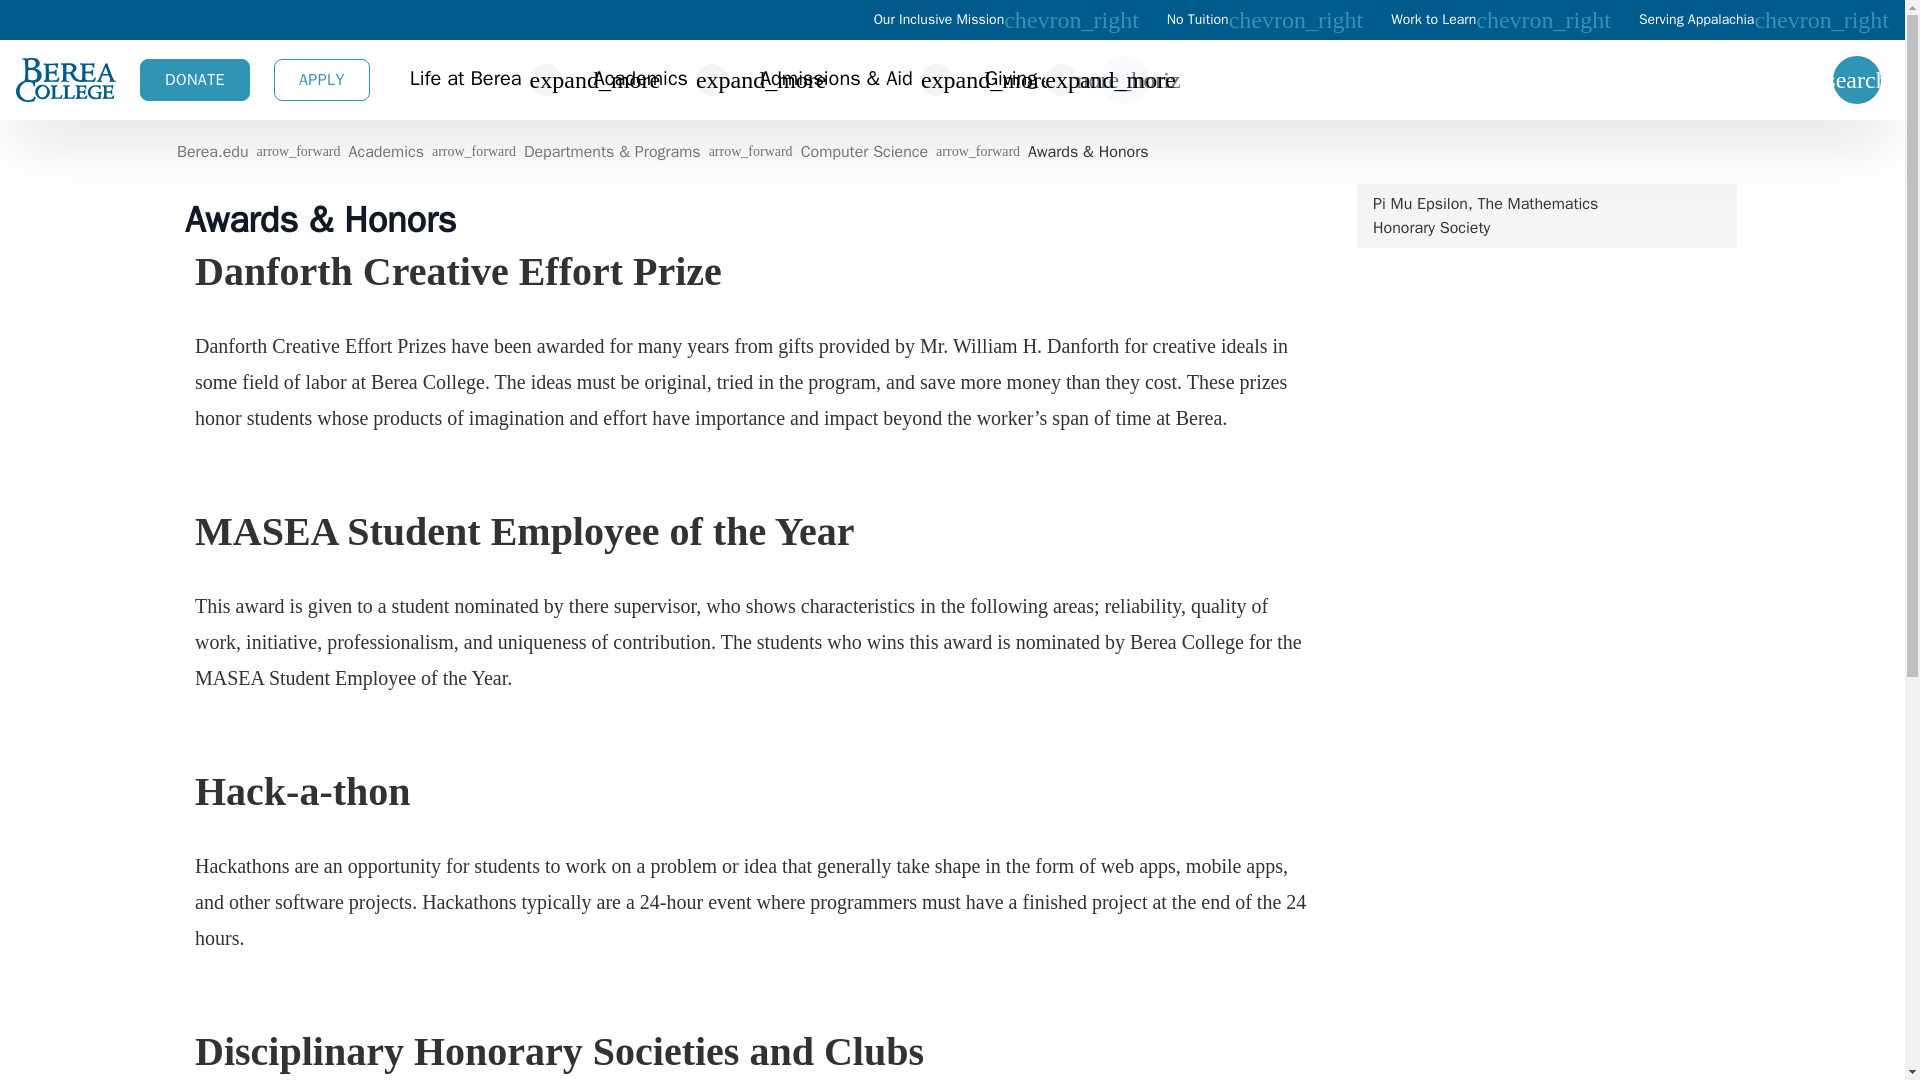 The image size is (1920, 1080). What do you see at coordinates (65, 80) in the screenshot?
I see `Berea College -` at bounding box center [65, 80].